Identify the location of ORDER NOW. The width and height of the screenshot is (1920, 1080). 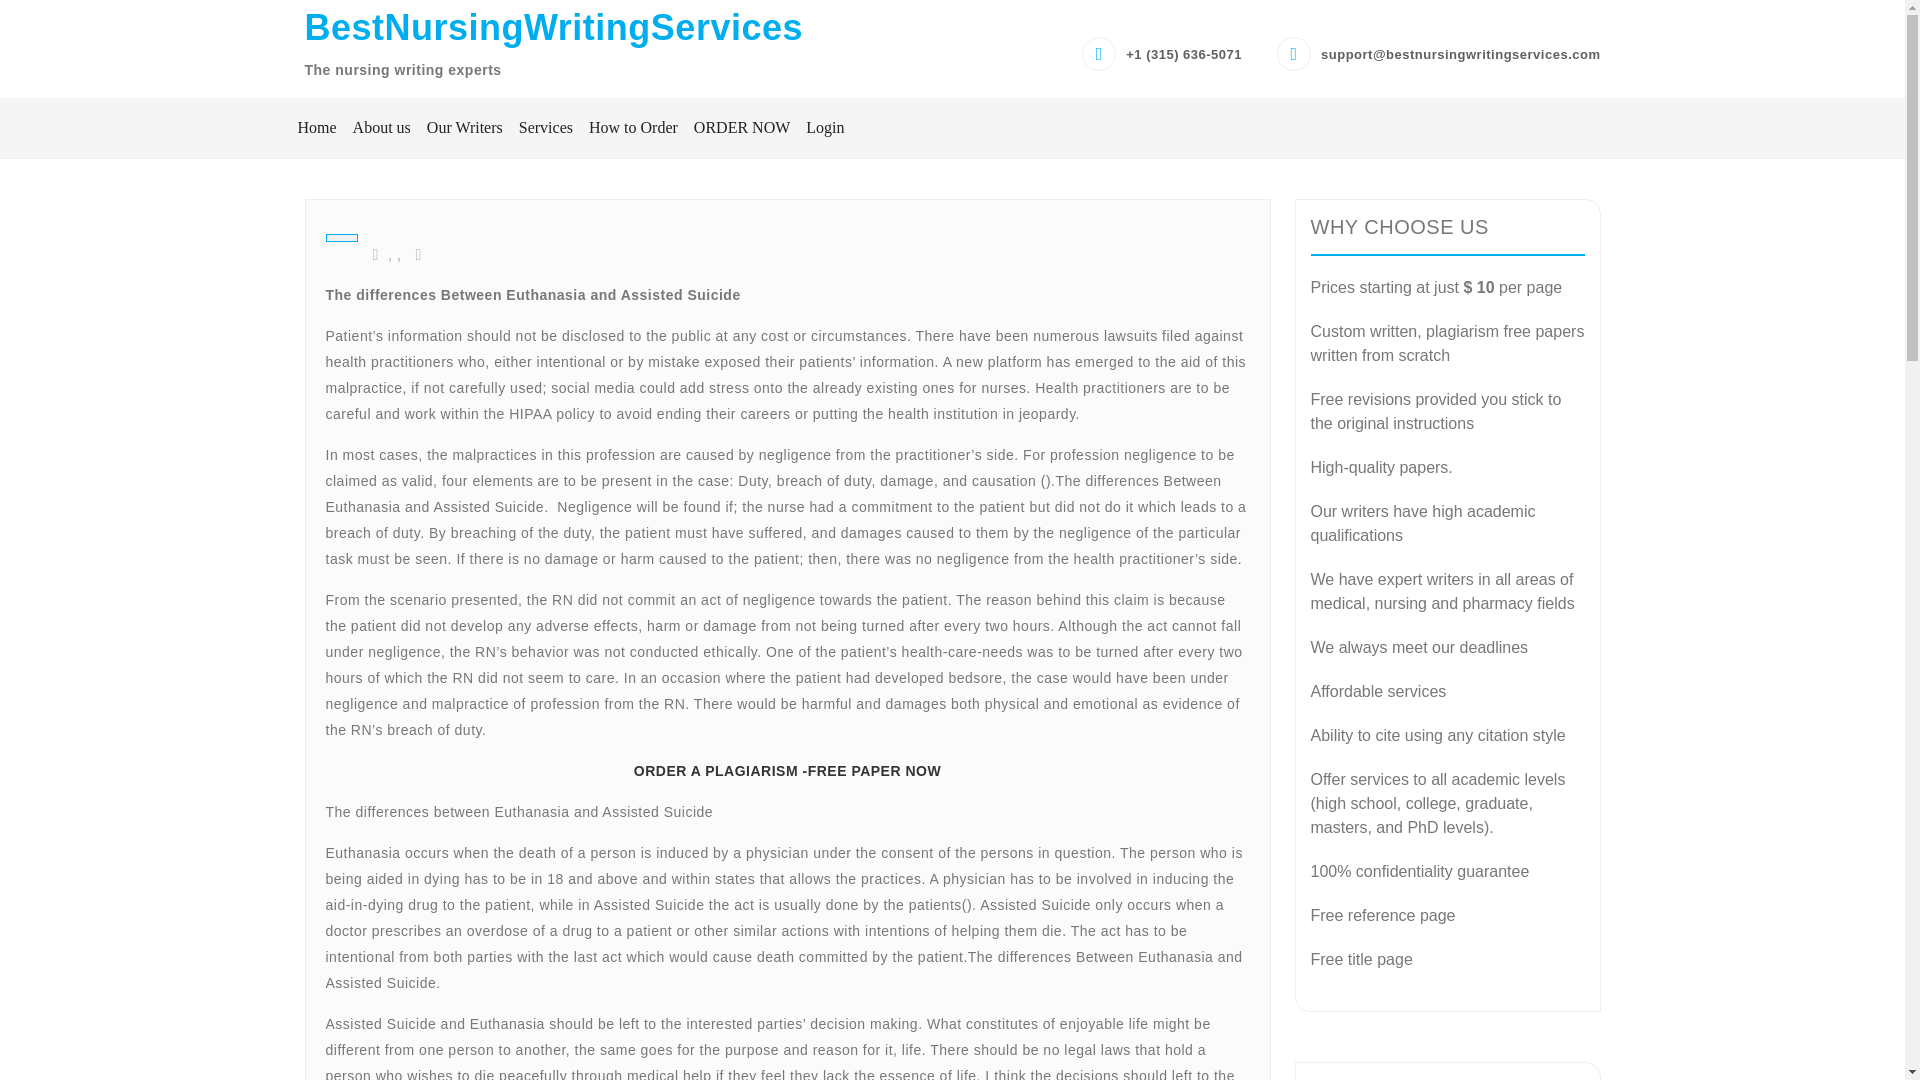
(742, 128).